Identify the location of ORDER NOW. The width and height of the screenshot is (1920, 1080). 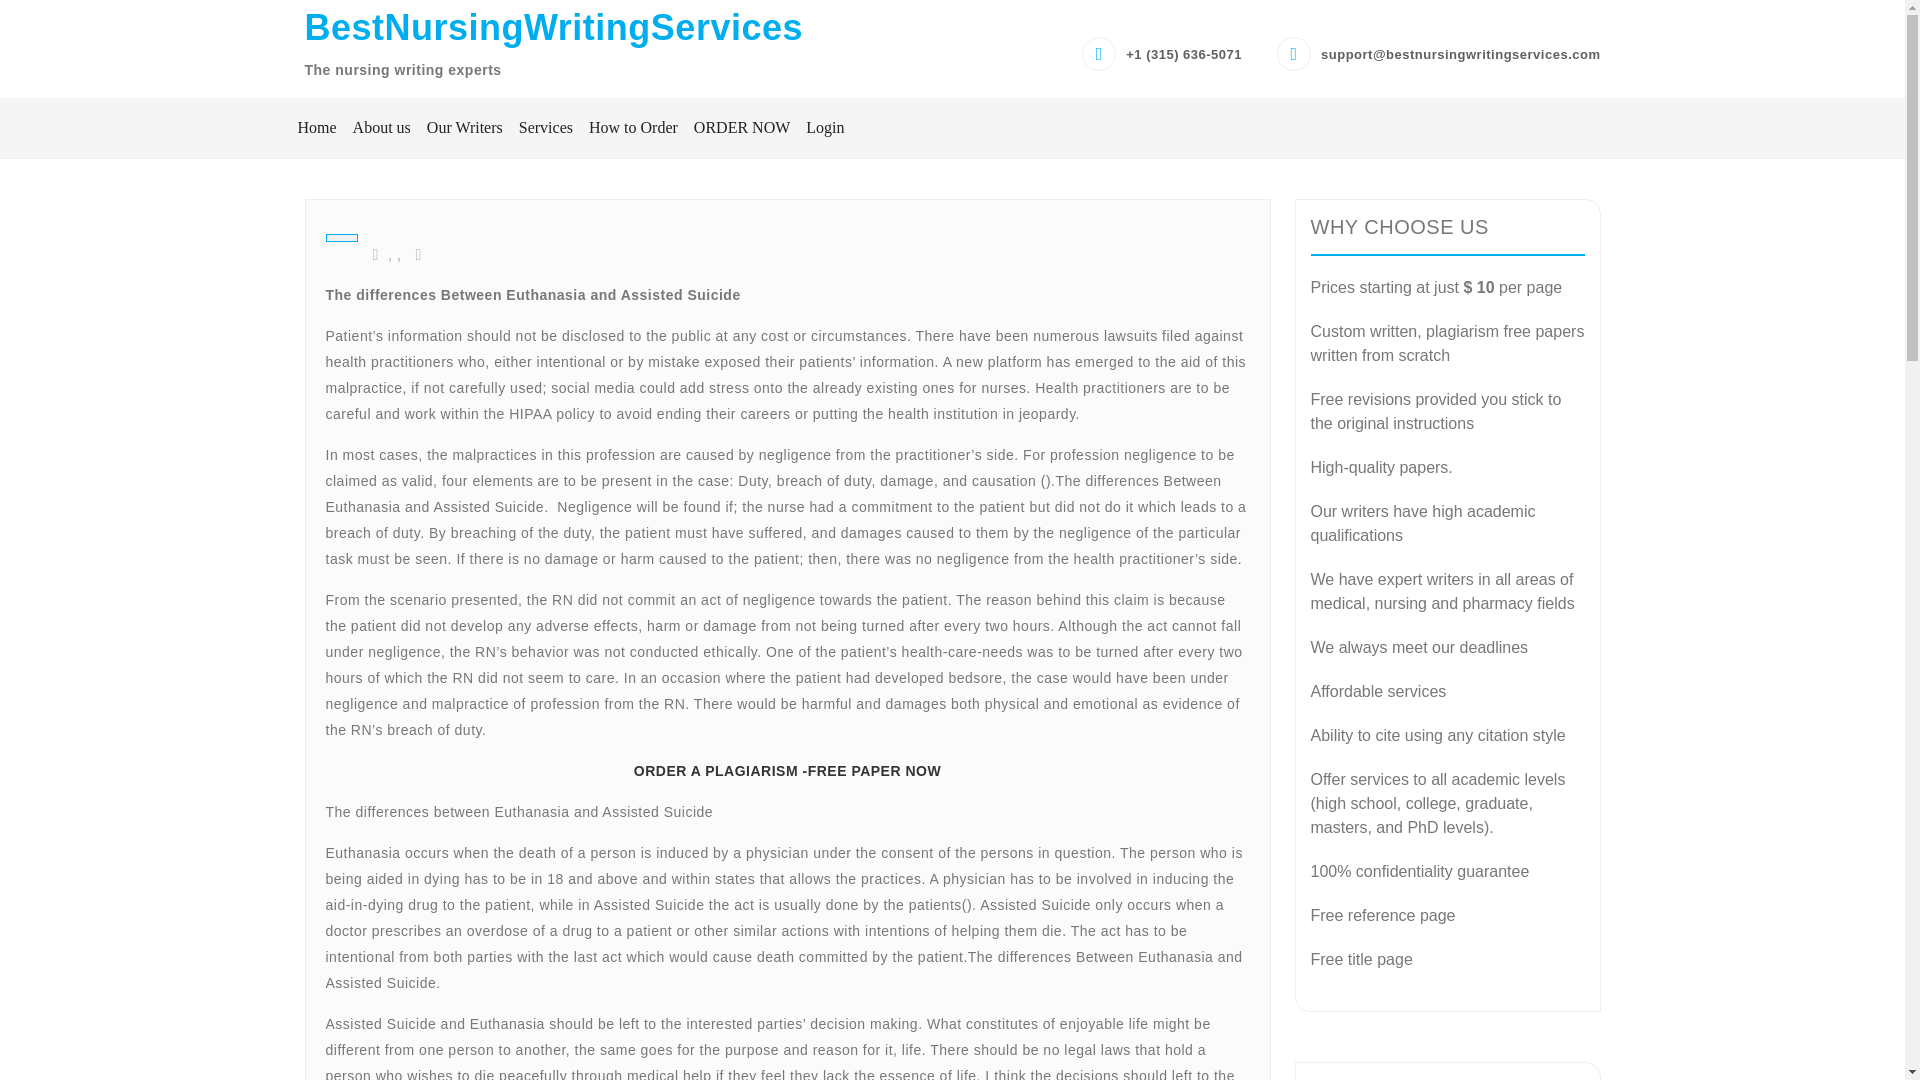
(742, 128).